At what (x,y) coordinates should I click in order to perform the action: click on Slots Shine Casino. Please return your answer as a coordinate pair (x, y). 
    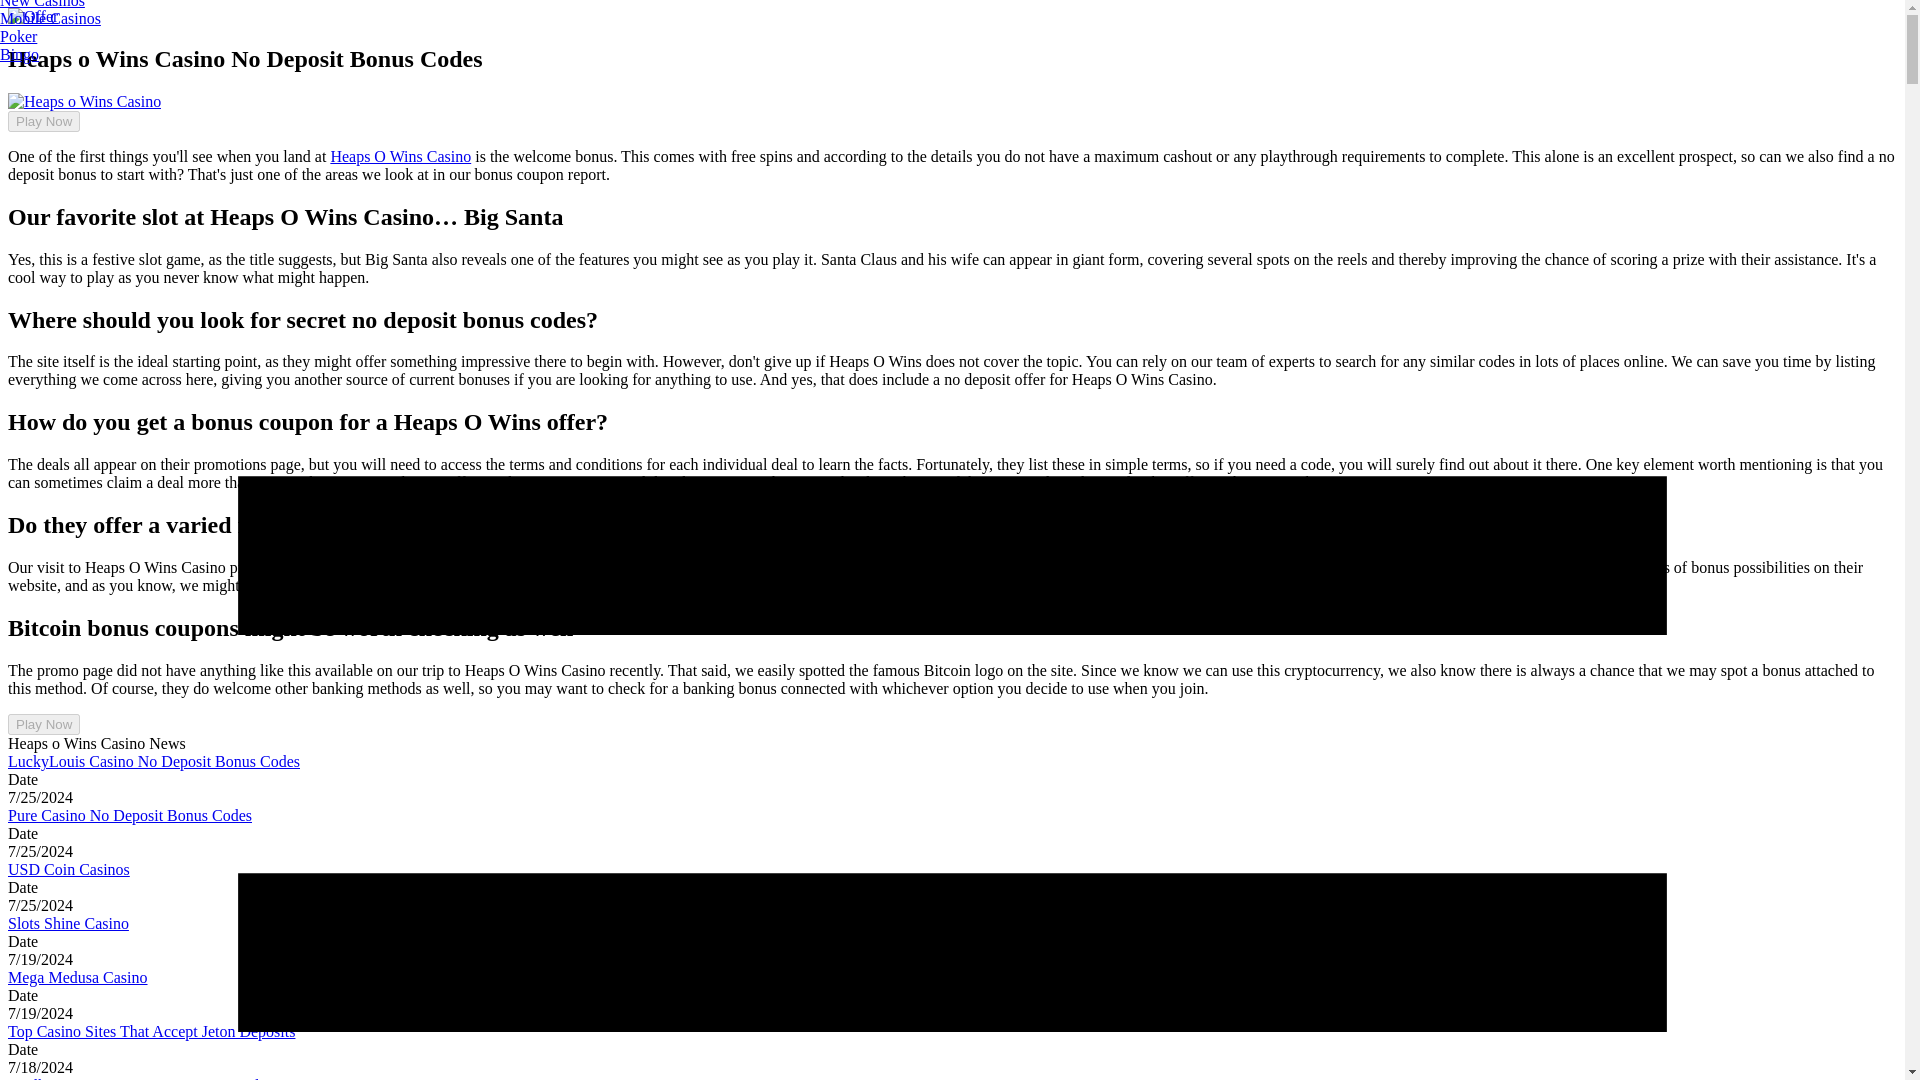
    Looking at the image, I should click on (68, 923).